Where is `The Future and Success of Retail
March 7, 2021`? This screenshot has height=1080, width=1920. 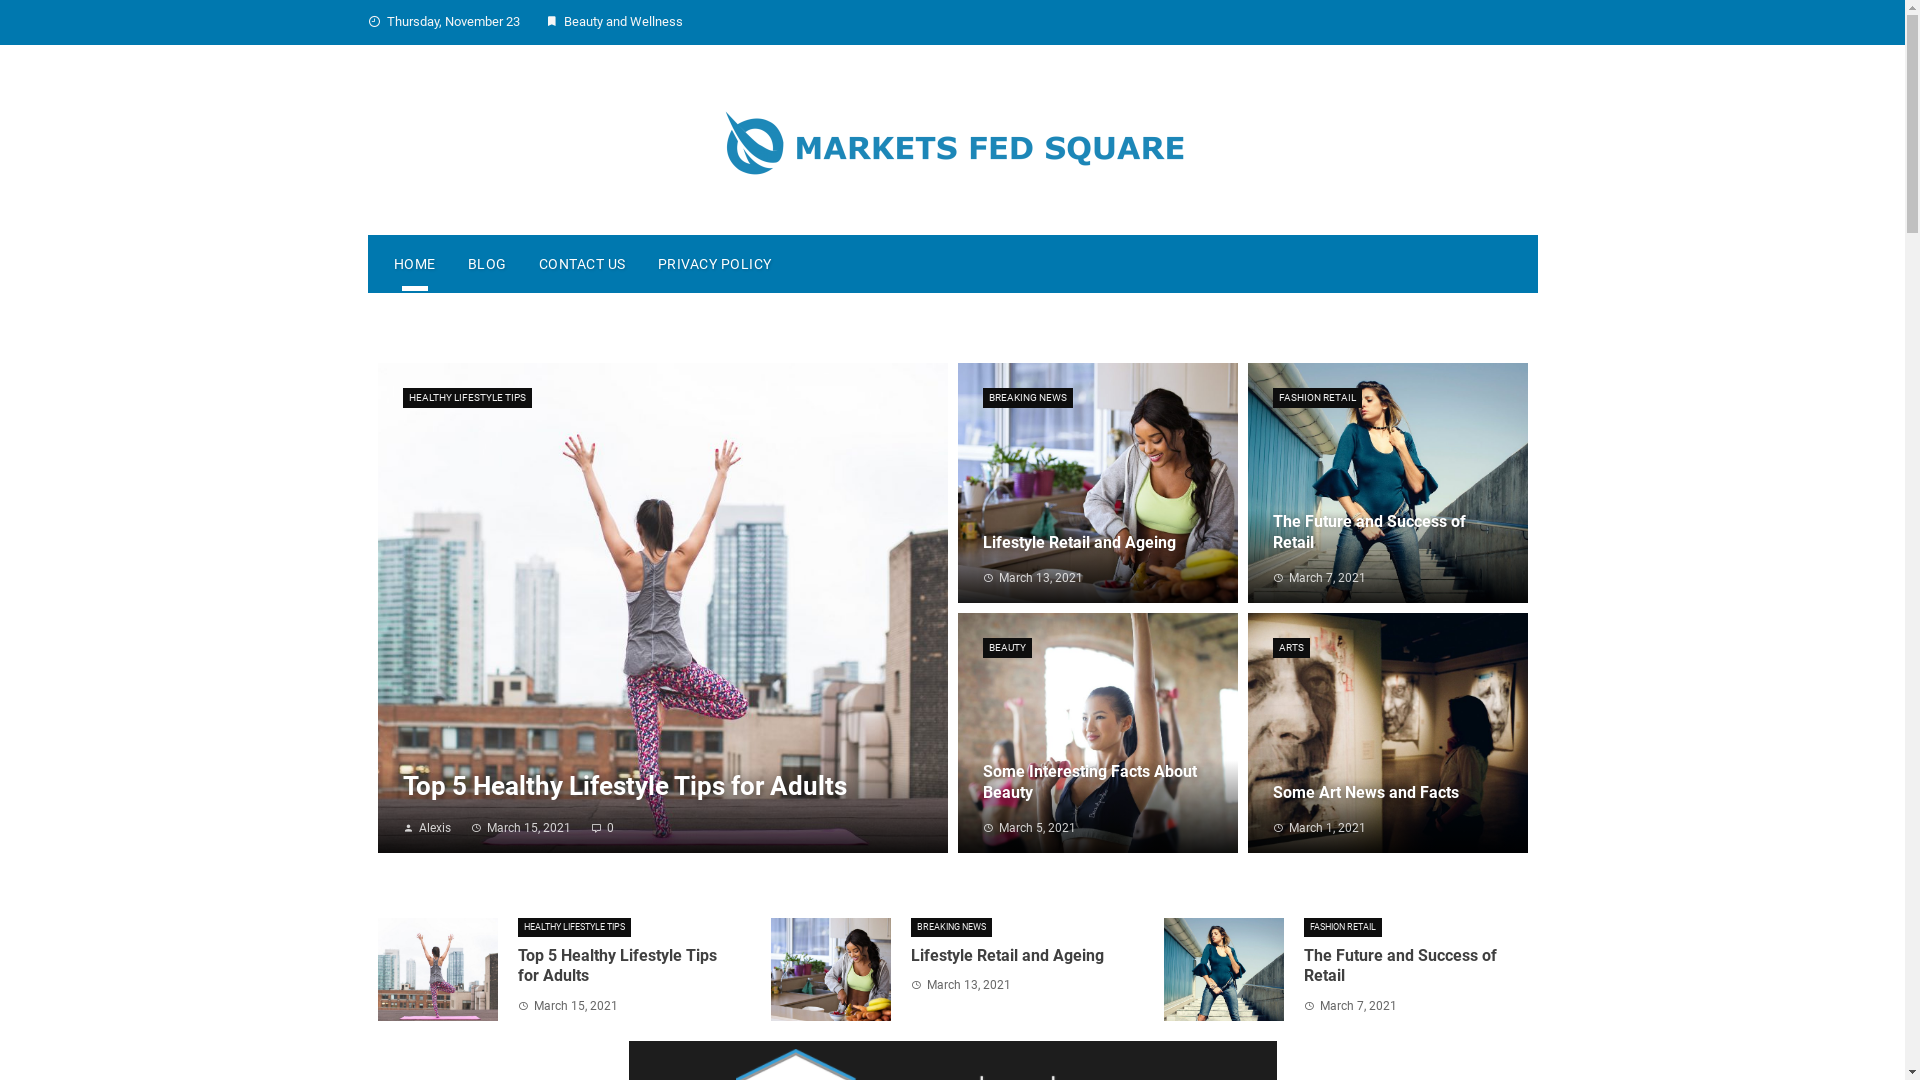 The Future and Success of Retail
March 7, 2021 is located at coordinates (1388, 545).